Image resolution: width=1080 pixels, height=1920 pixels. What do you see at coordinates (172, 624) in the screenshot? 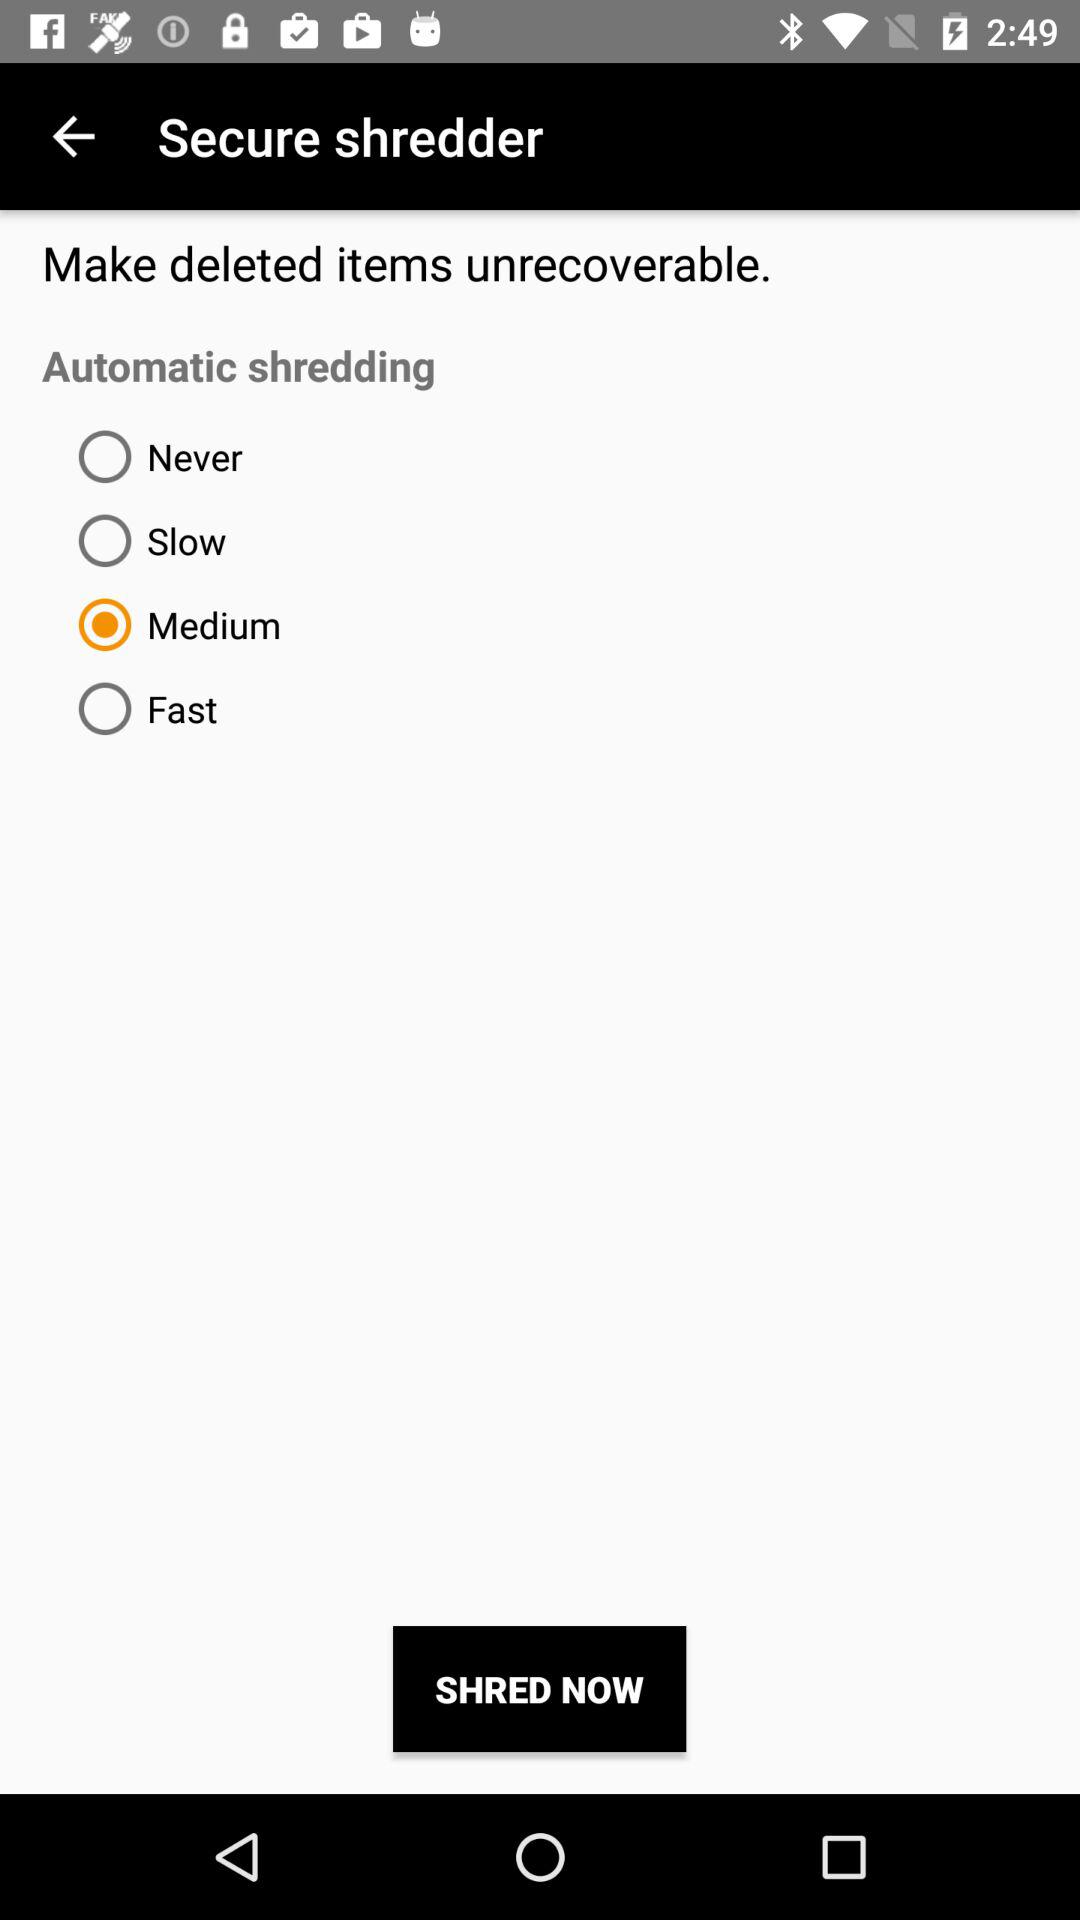
I see `click medium item` at bounding box center [172, 624].